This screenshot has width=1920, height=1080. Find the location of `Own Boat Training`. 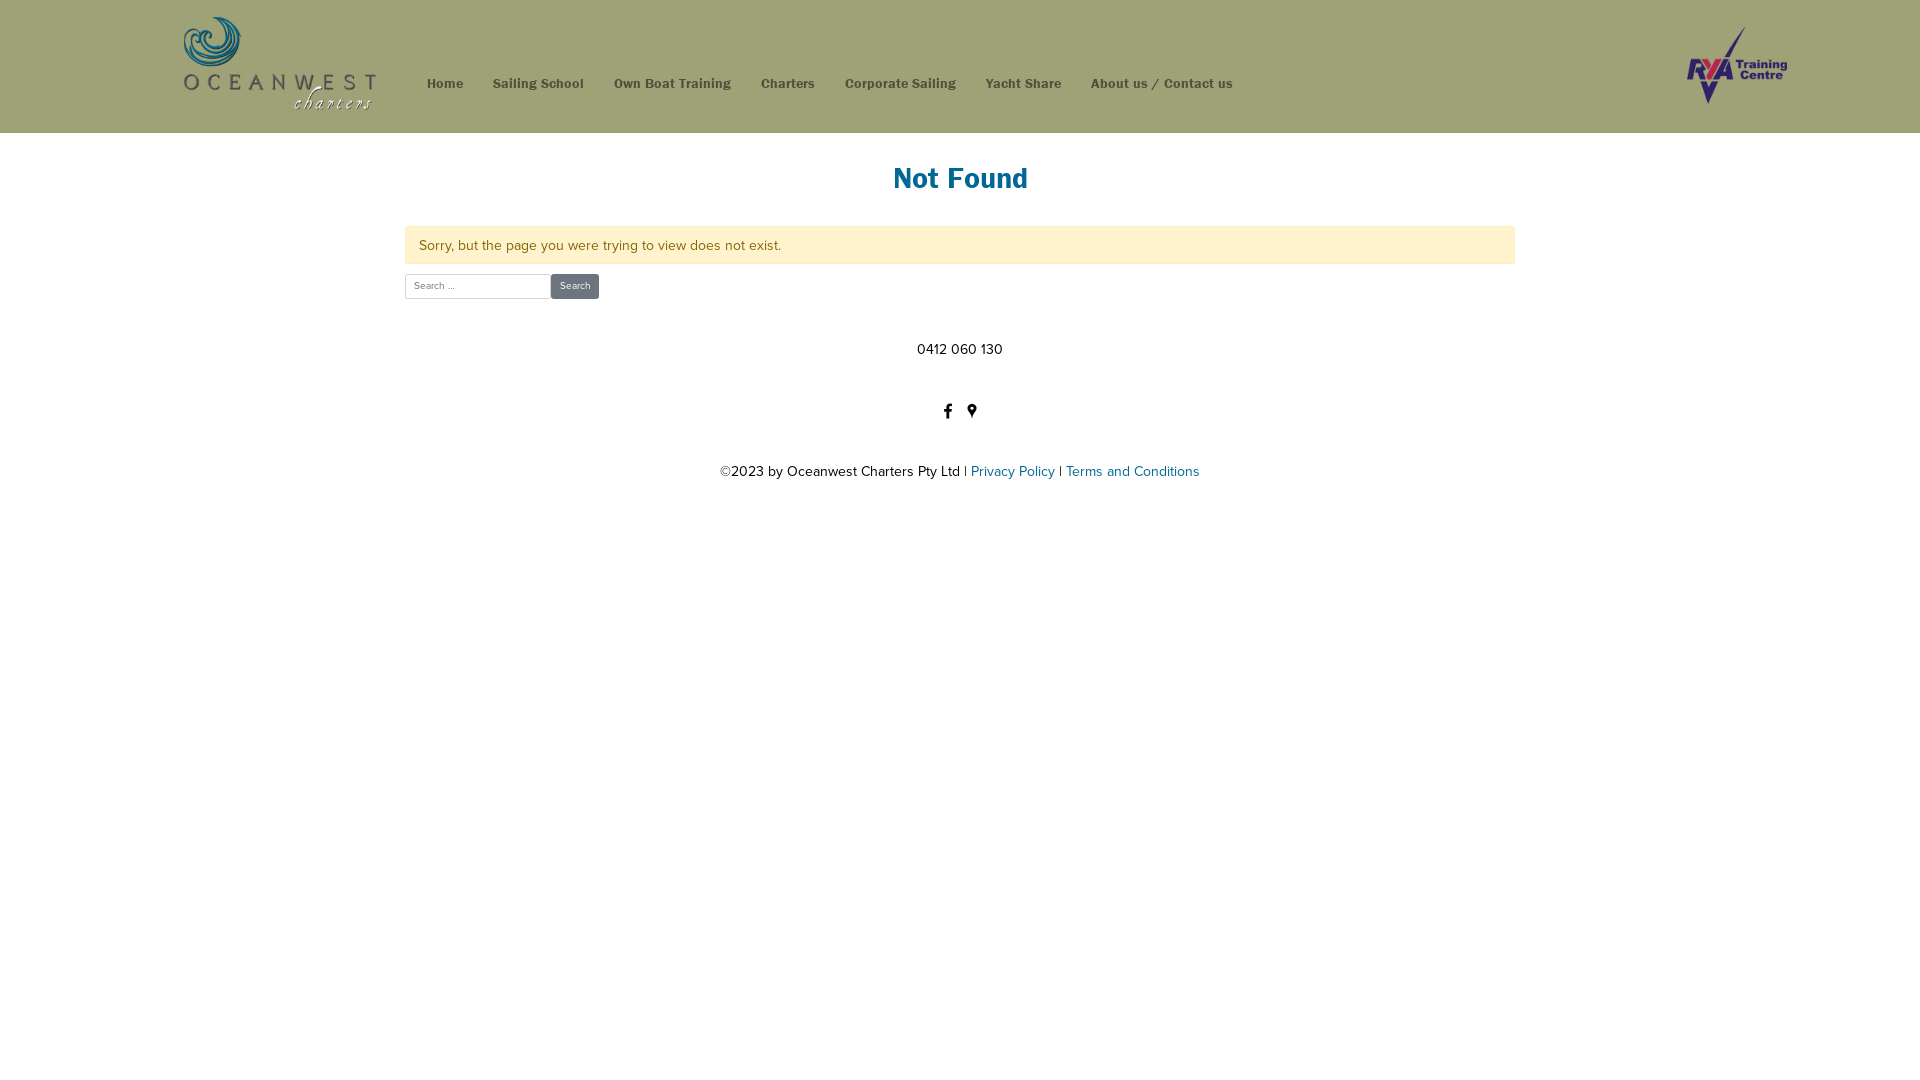

Own Boat Training is located at coordinates (672, 84).